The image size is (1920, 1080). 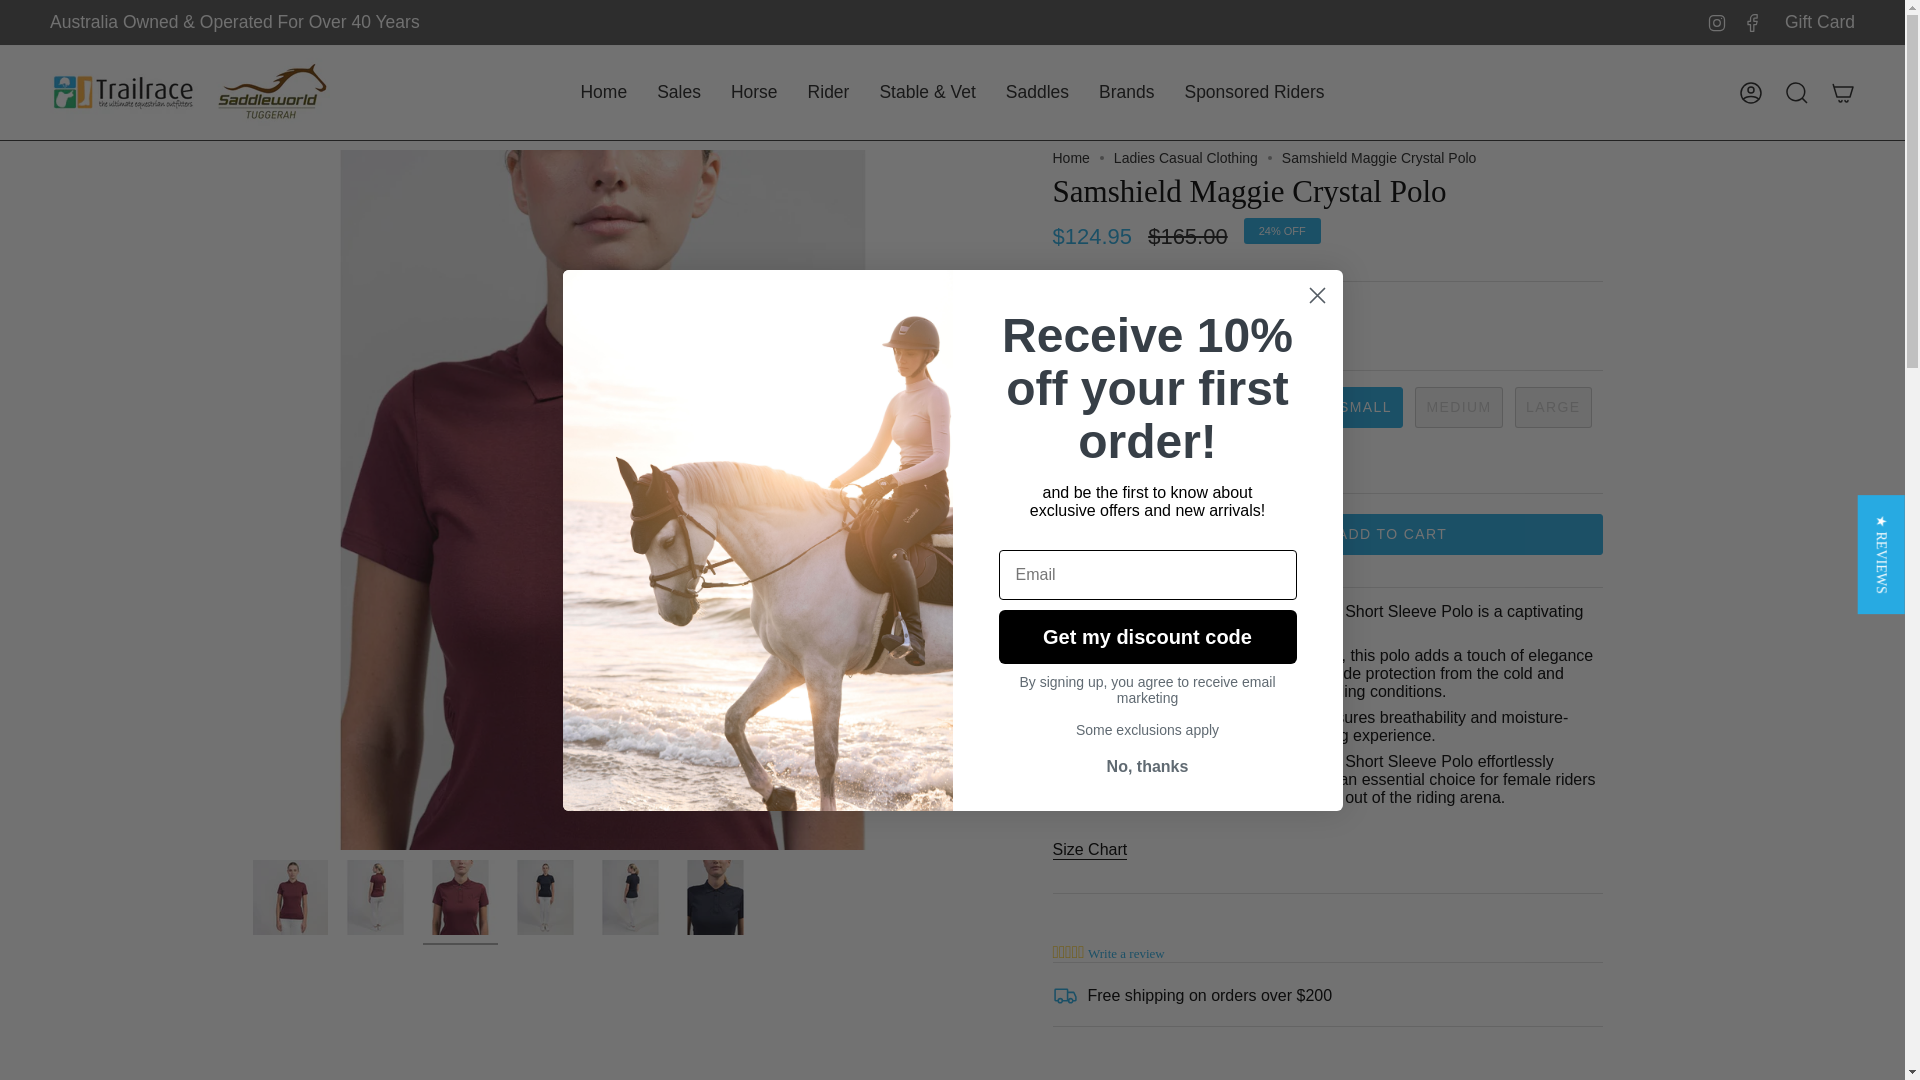 What do you see at coordinates (1716, 21) in the screenshot?
I see `Trailrace on Instagram` at bounding box center [1716, 21].